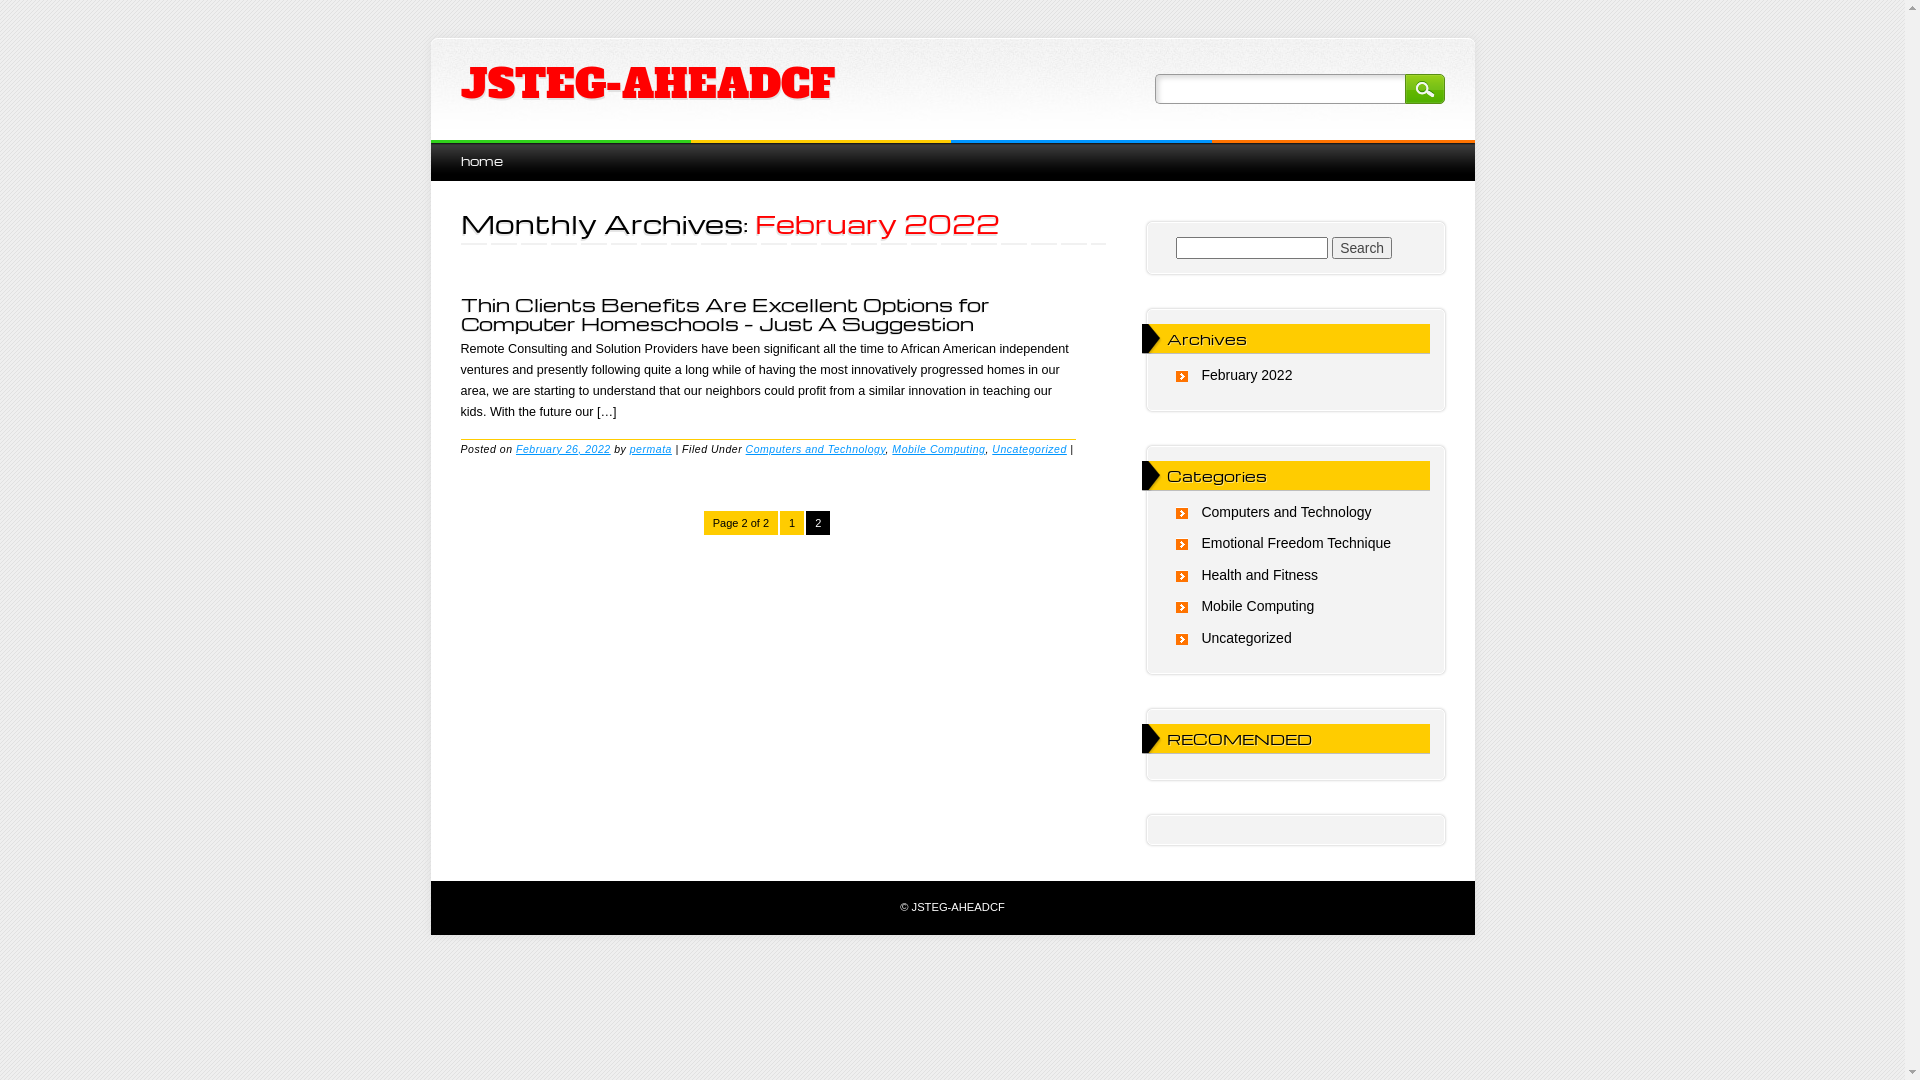  I want to click on Search, so click(1424, 89).